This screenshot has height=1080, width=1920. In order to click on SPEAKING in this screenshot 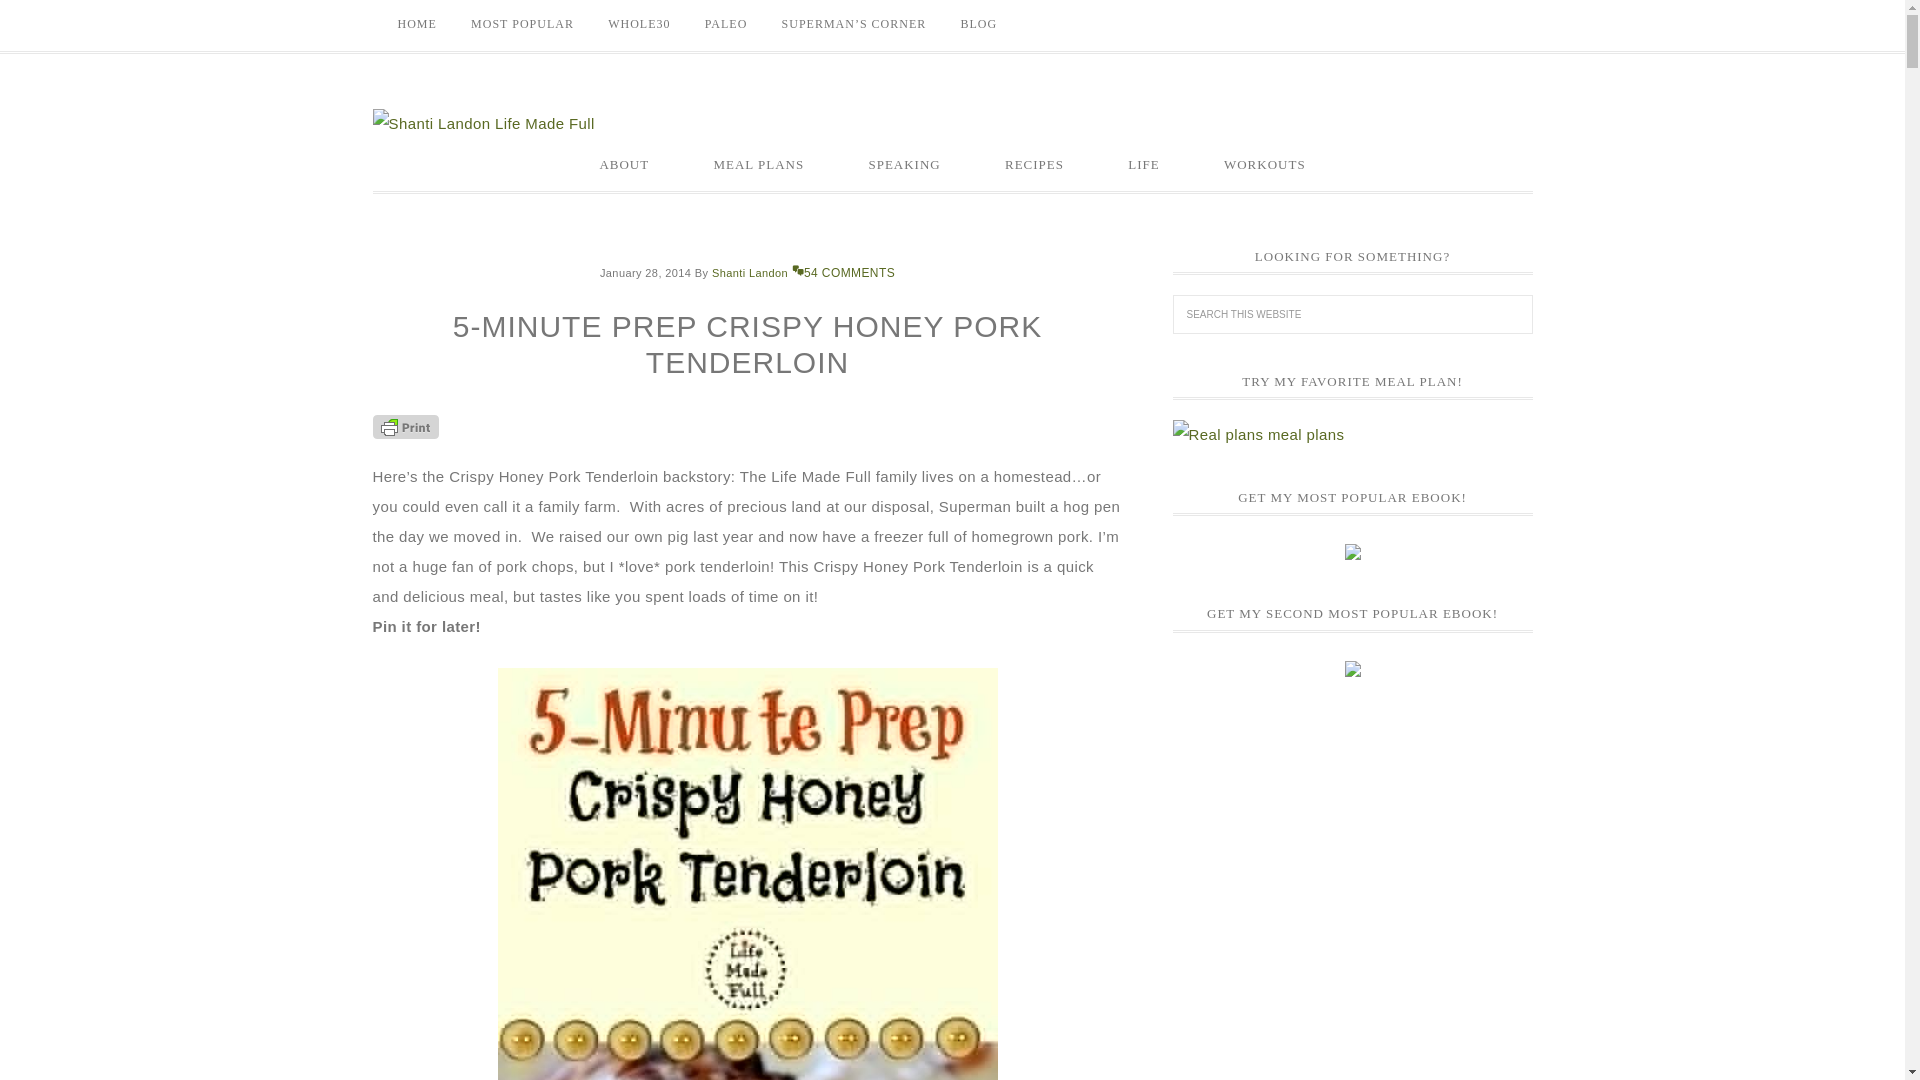, I will do `click(903, 165)`.